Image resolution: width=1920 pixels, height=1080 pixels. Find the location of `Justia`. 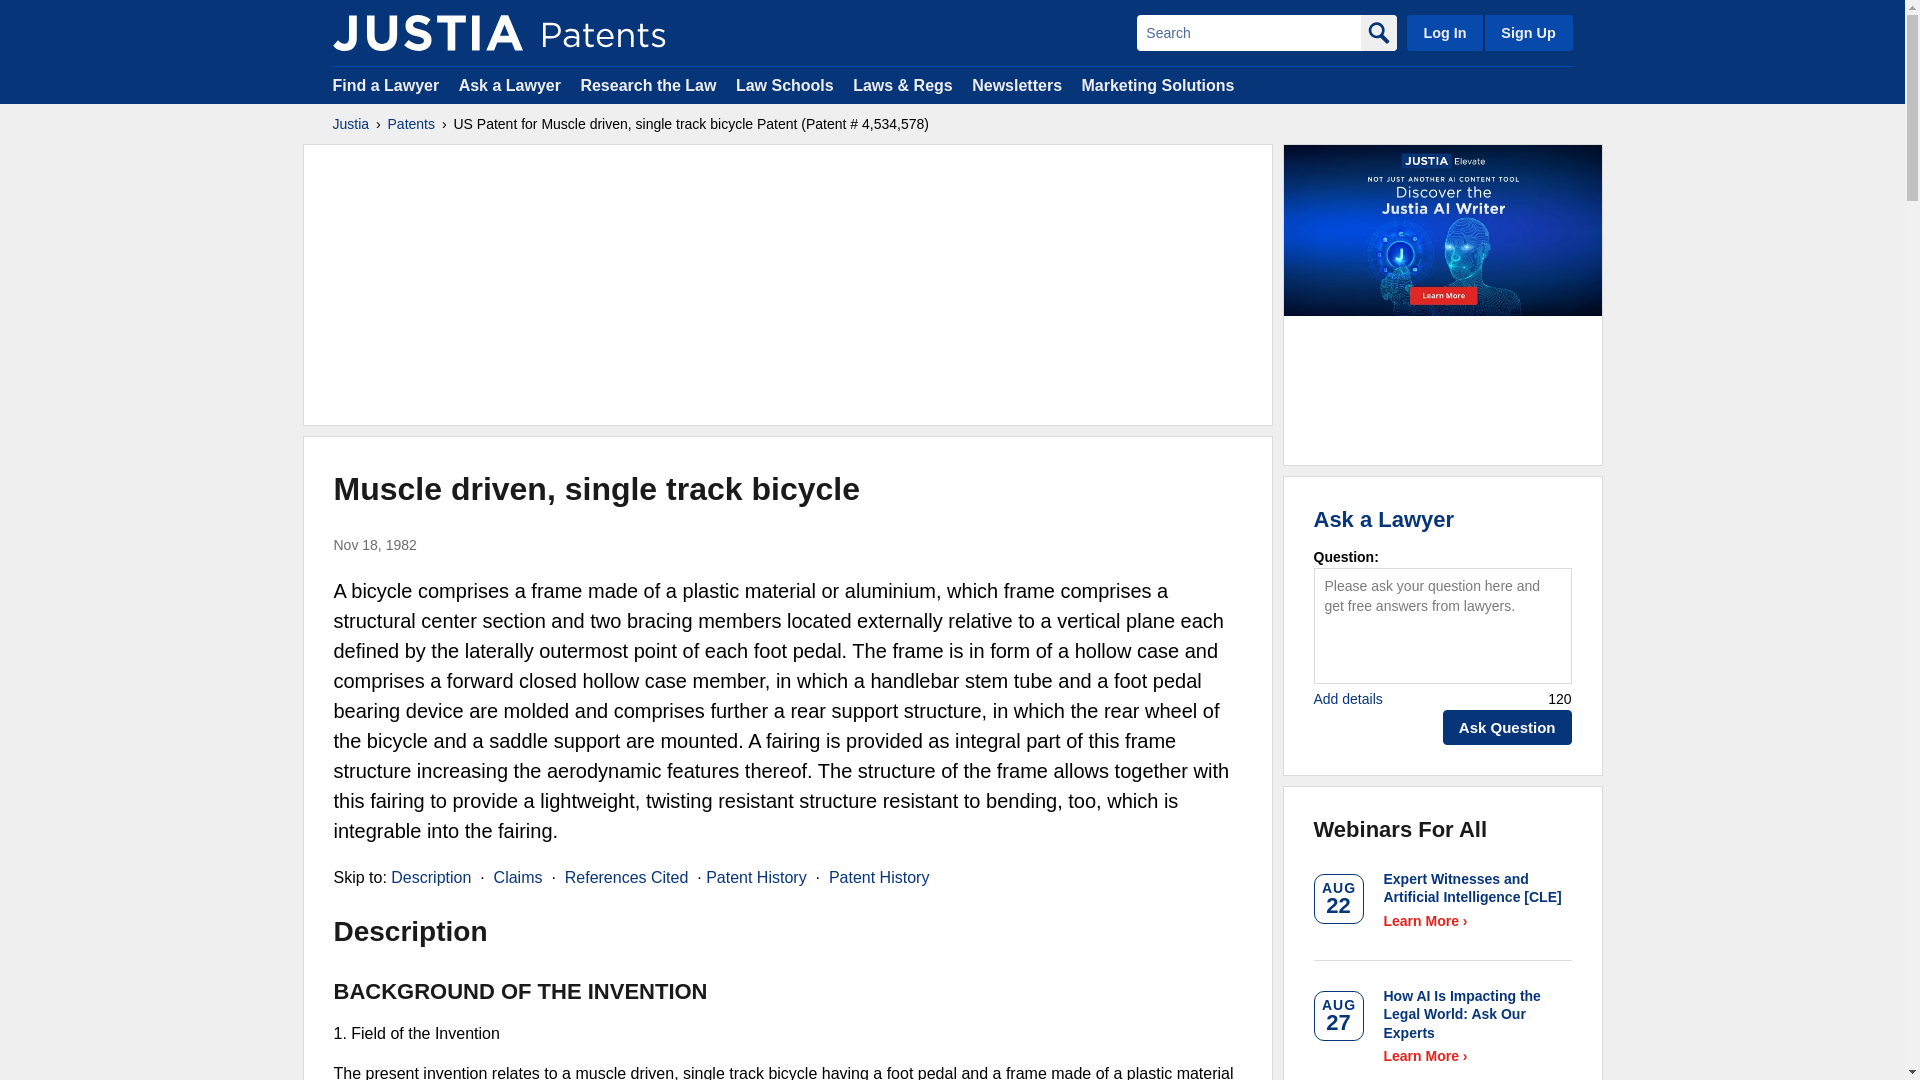

Justia is located at coordinates (350, 124).